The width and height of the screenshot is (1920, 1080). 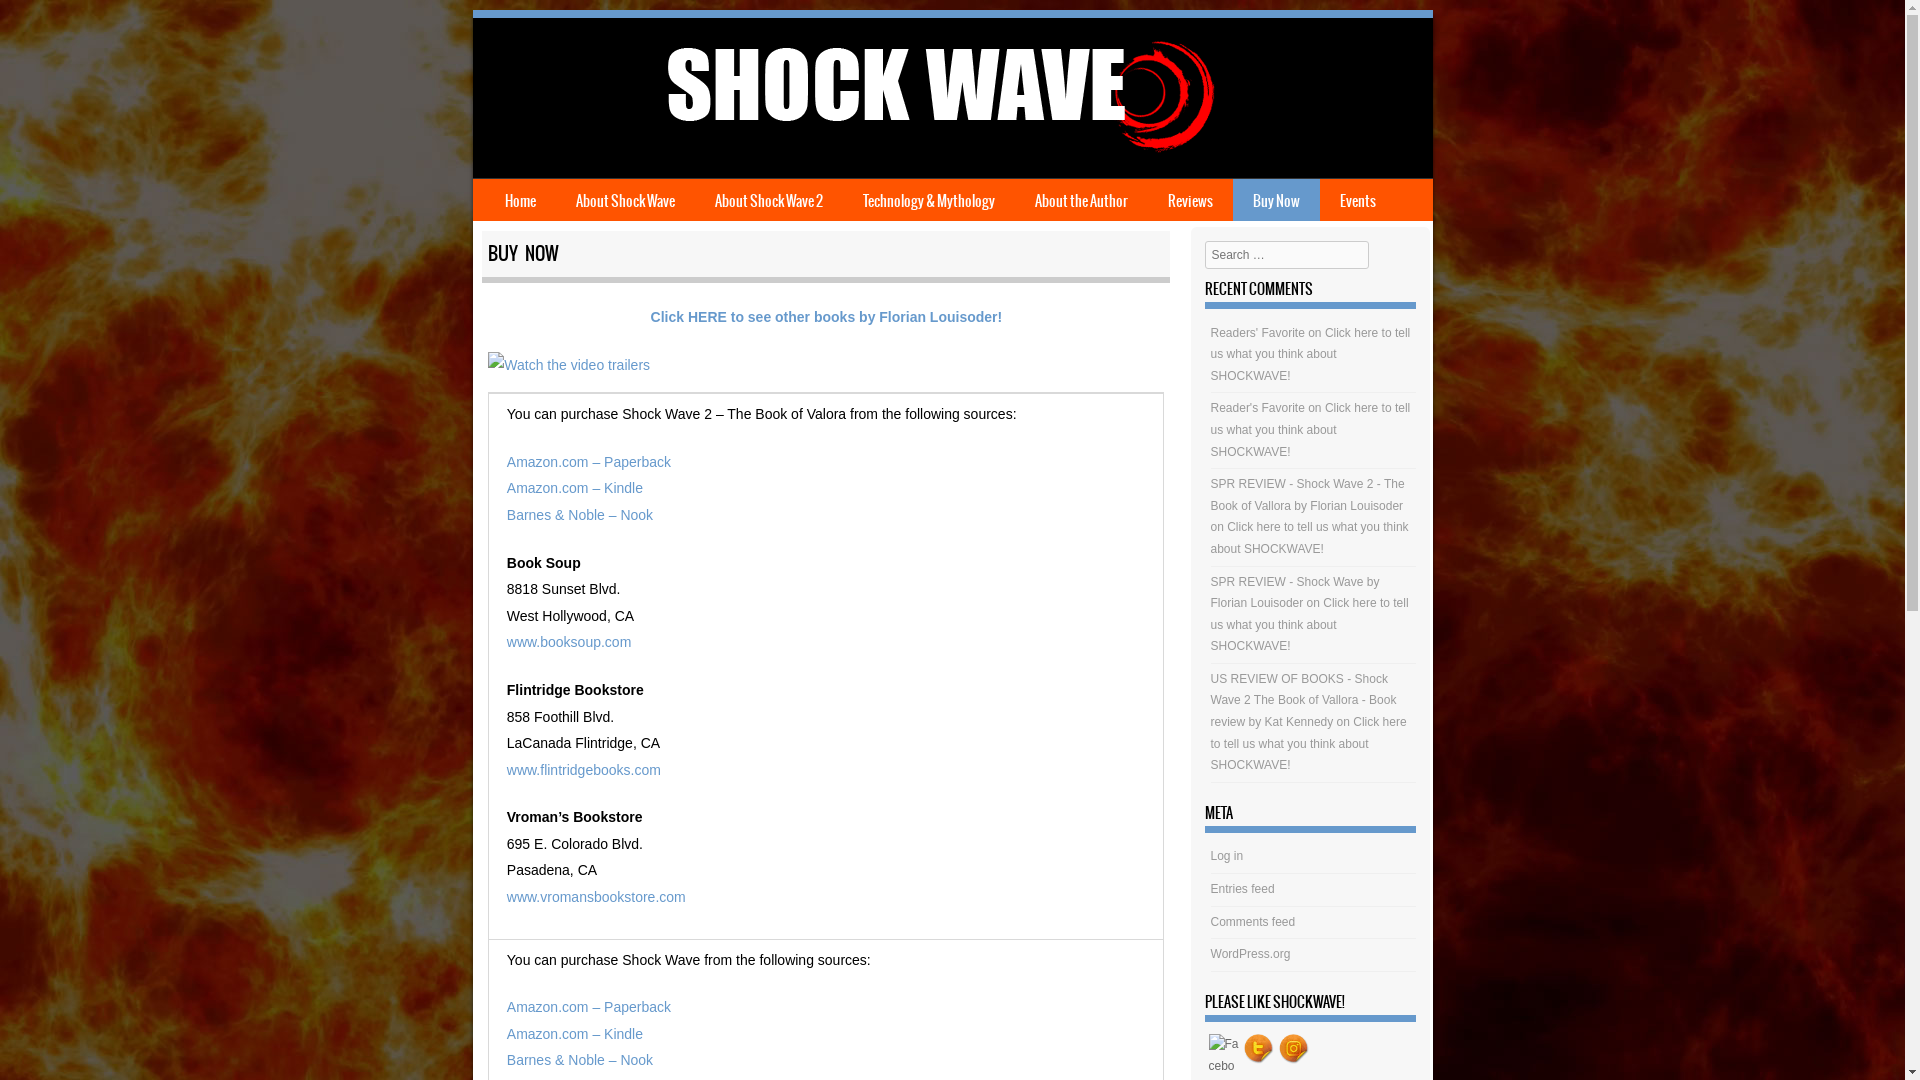 What do you see at coordinates (514, 192) in the screenshot?
I see `Skip to content` at bounding box center [514, 192].